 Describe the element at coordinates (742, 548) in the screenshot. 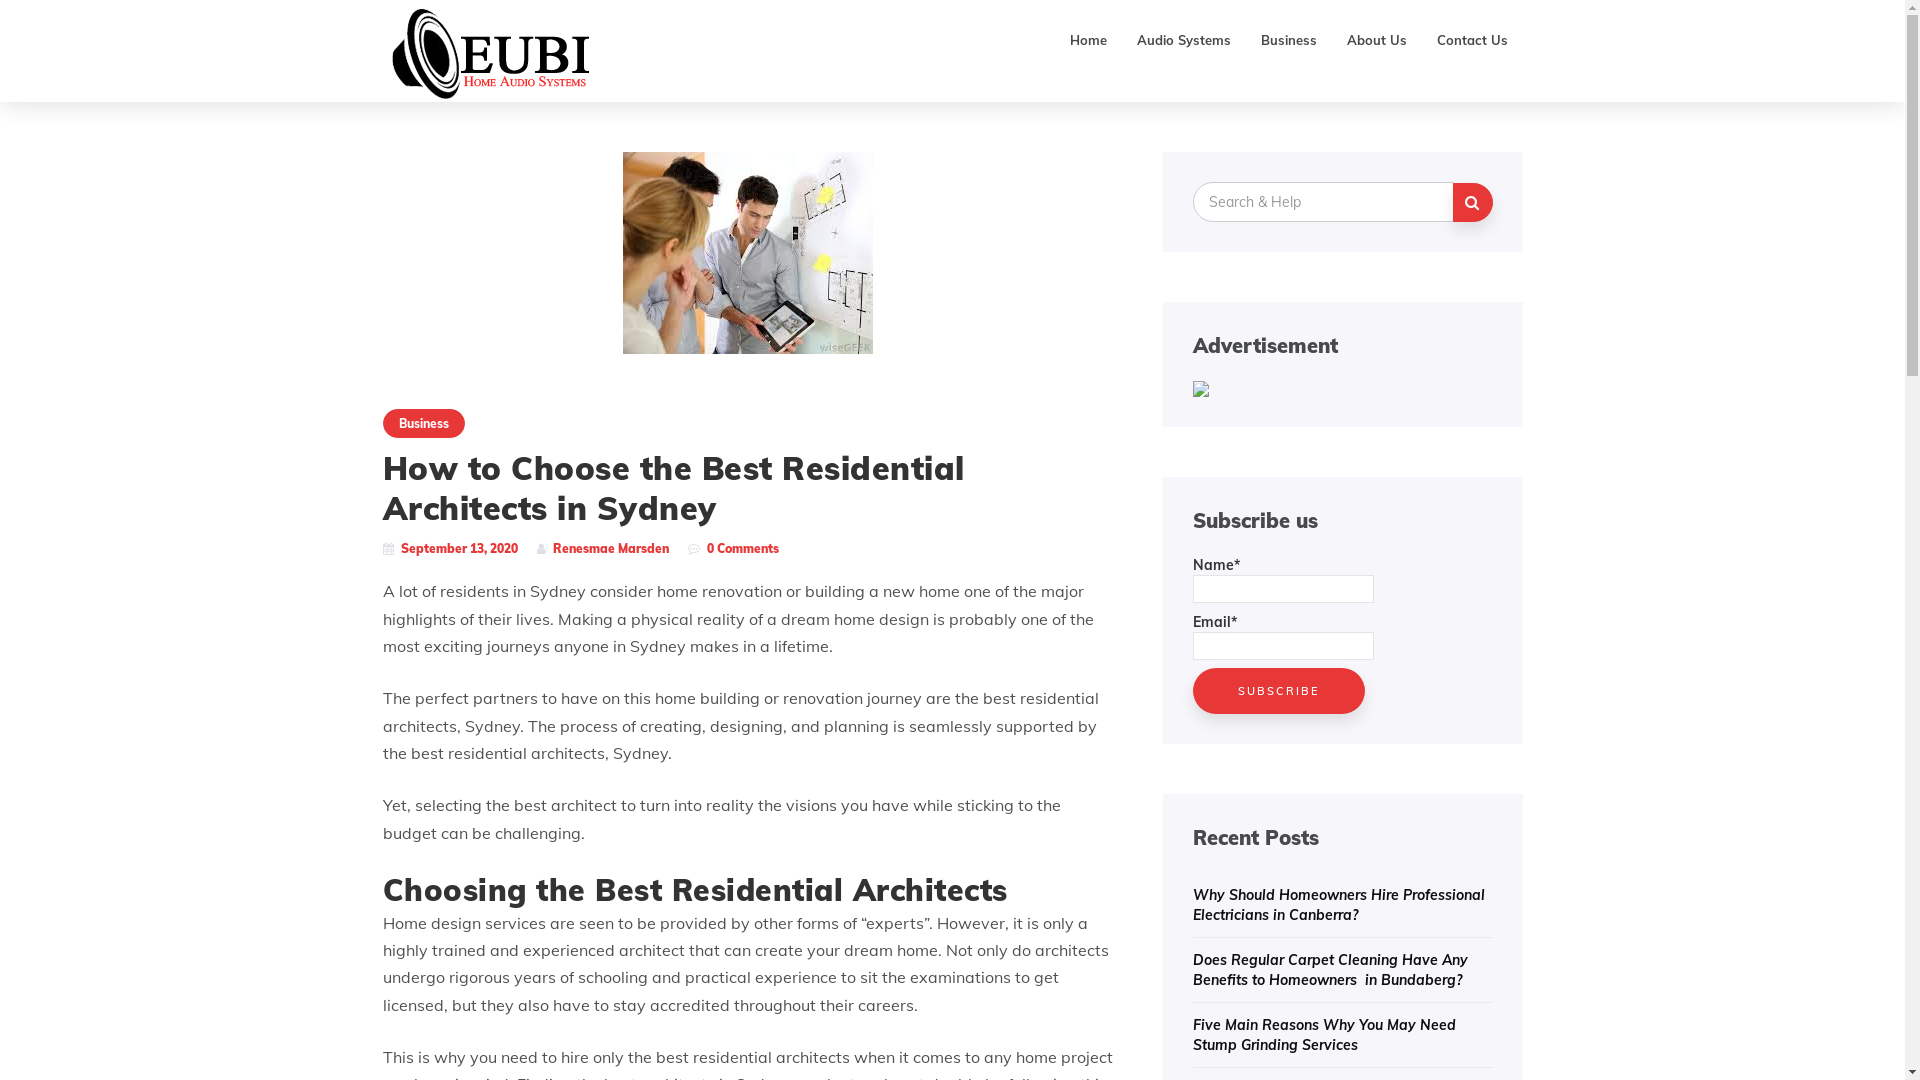

I see `0 Comments` at that location.